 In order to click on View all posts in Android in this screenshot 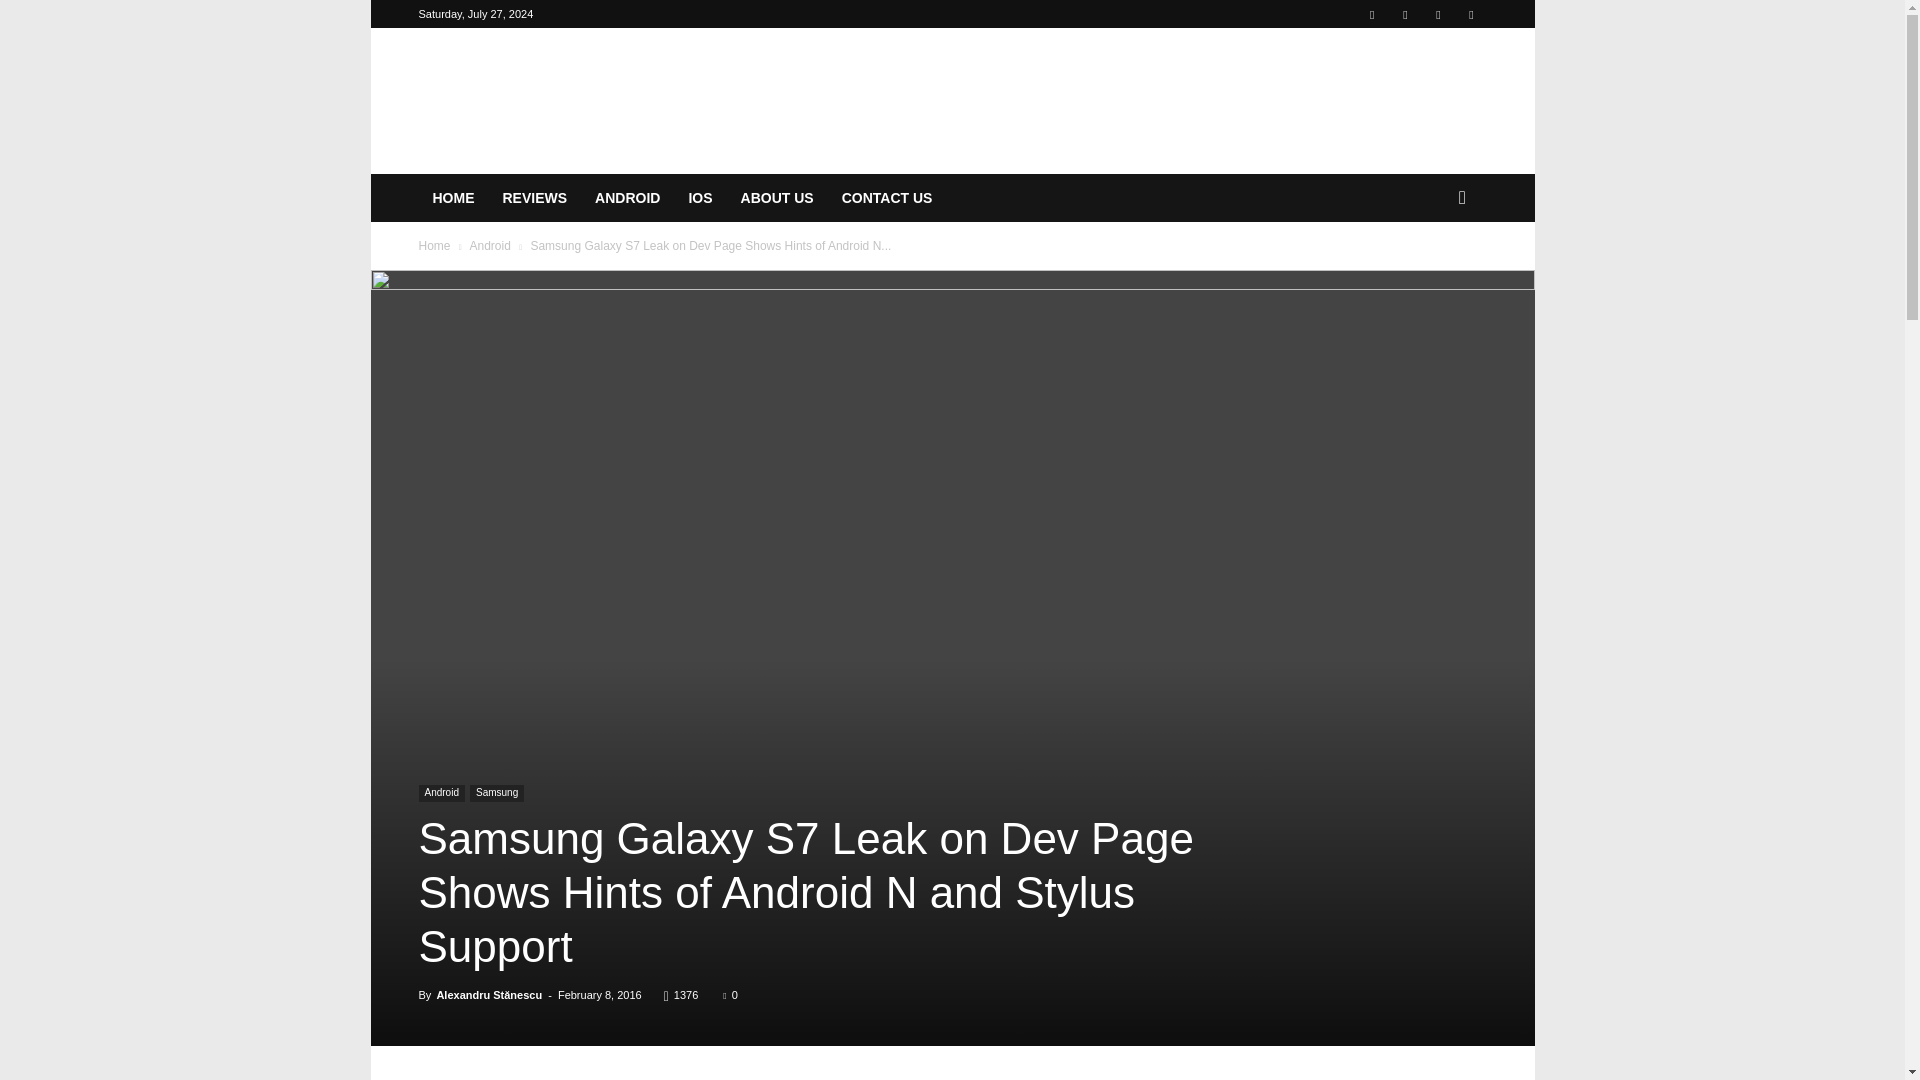, I will do `click(489, 245)`.